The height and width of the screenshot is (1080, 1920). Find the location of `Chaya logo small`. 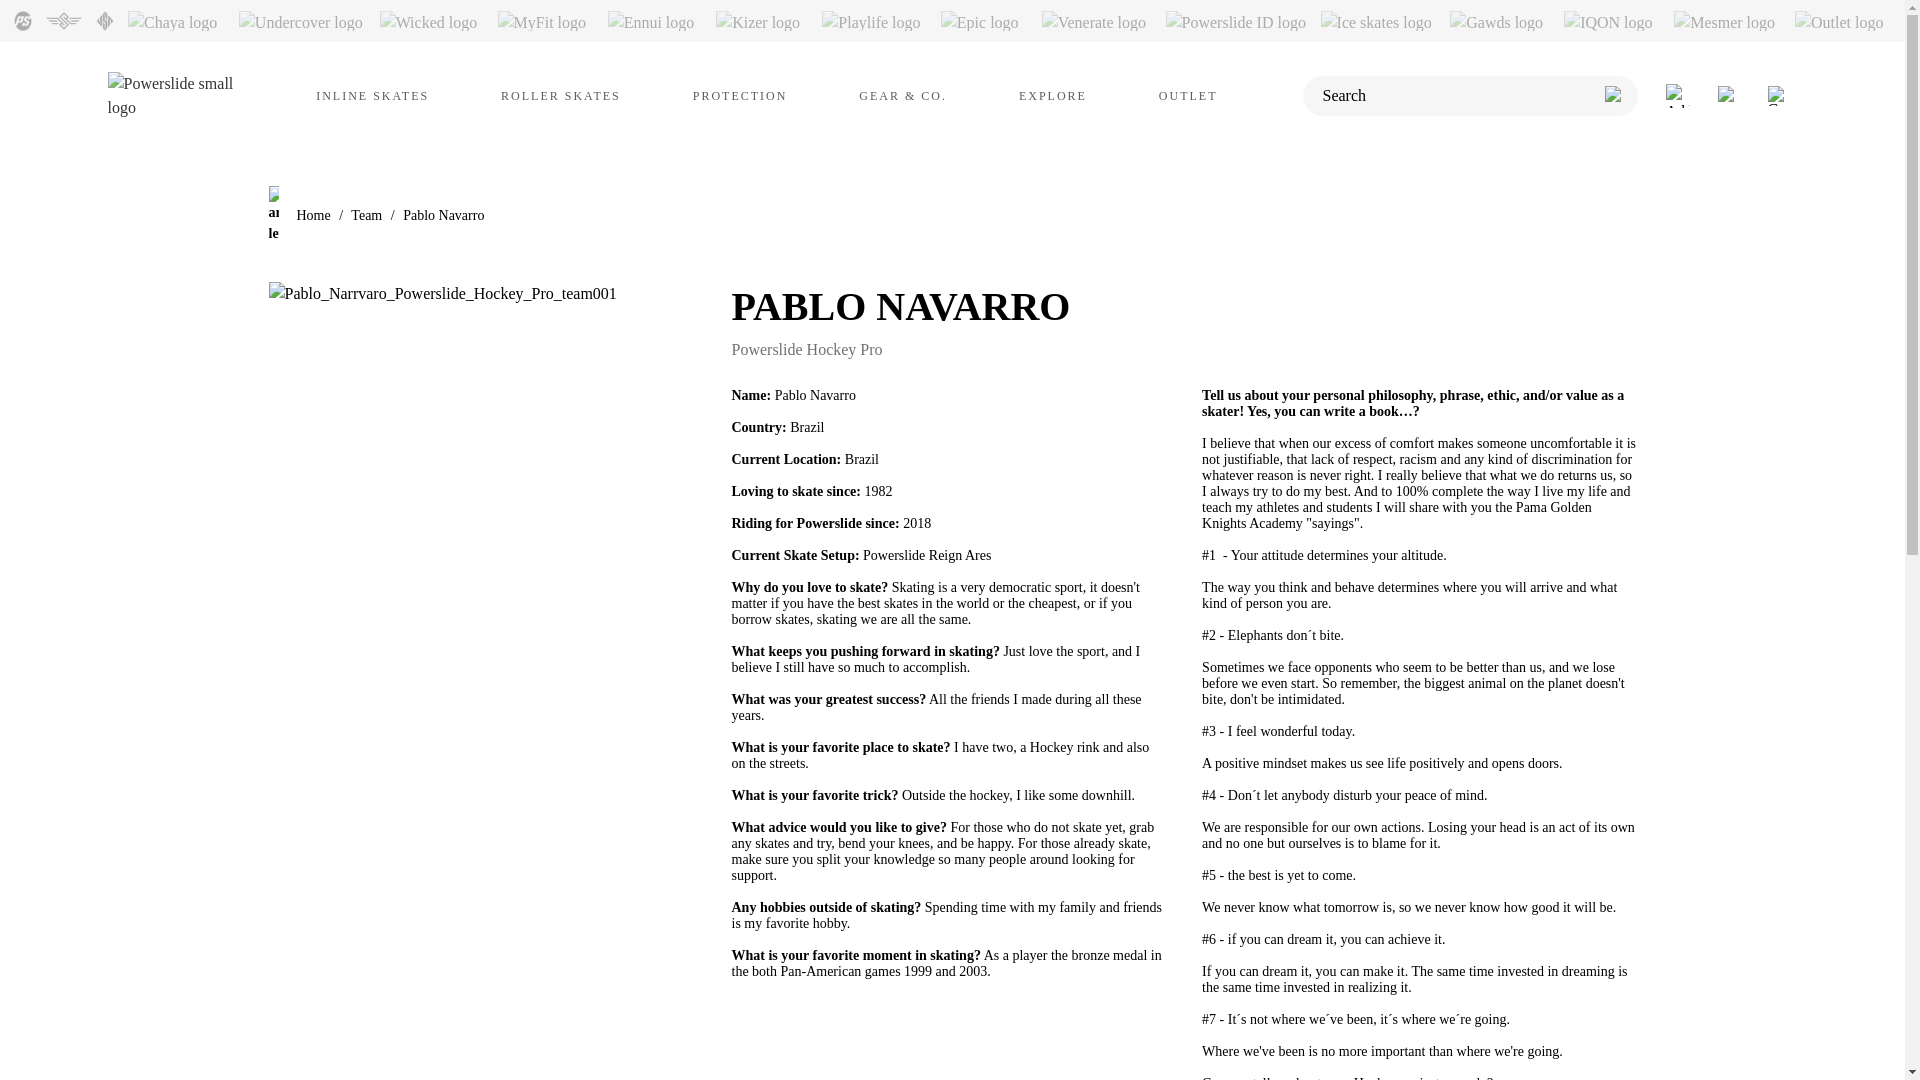

Chaya logo small is located at coordinates (183, 20).